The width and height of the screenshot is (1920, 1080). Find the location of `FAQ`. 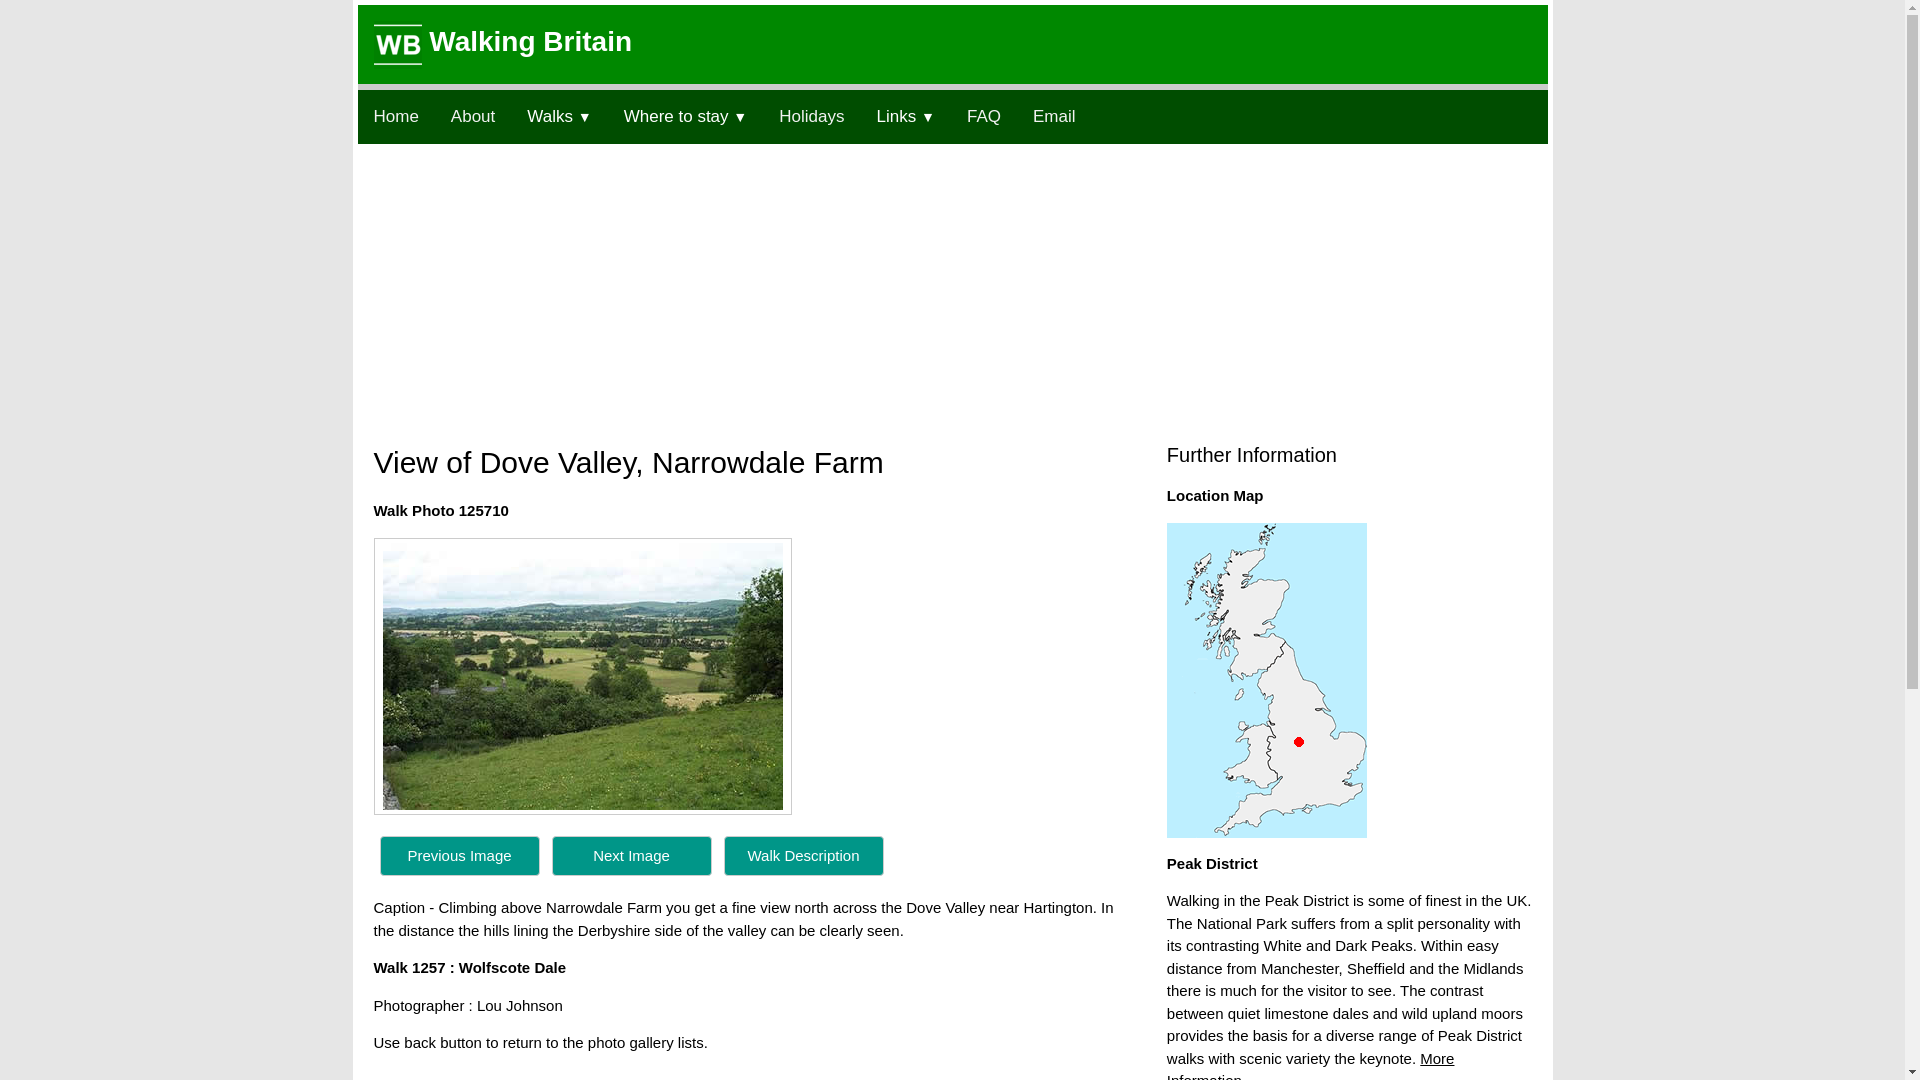

FAQ is located at coordinates (984, 116).